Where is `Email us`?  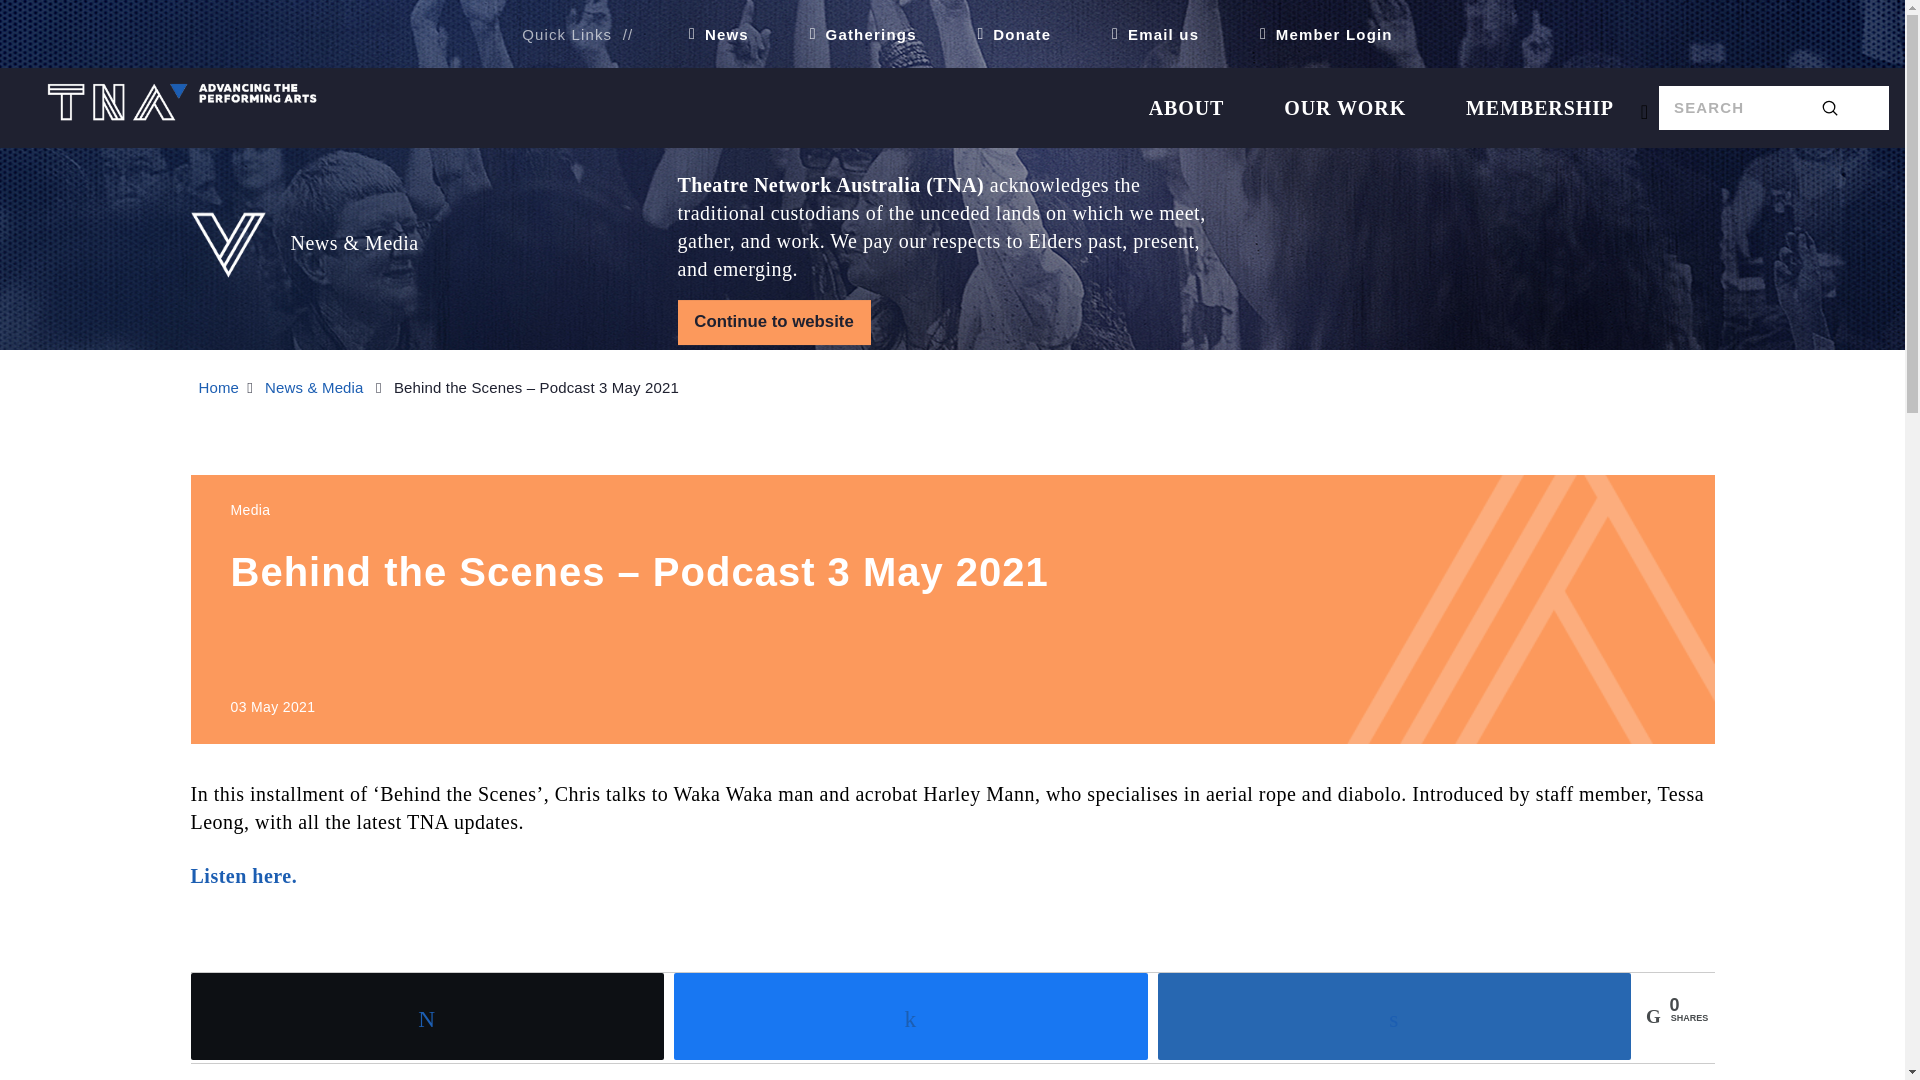 Email us is located at coordinates (1146, 34).